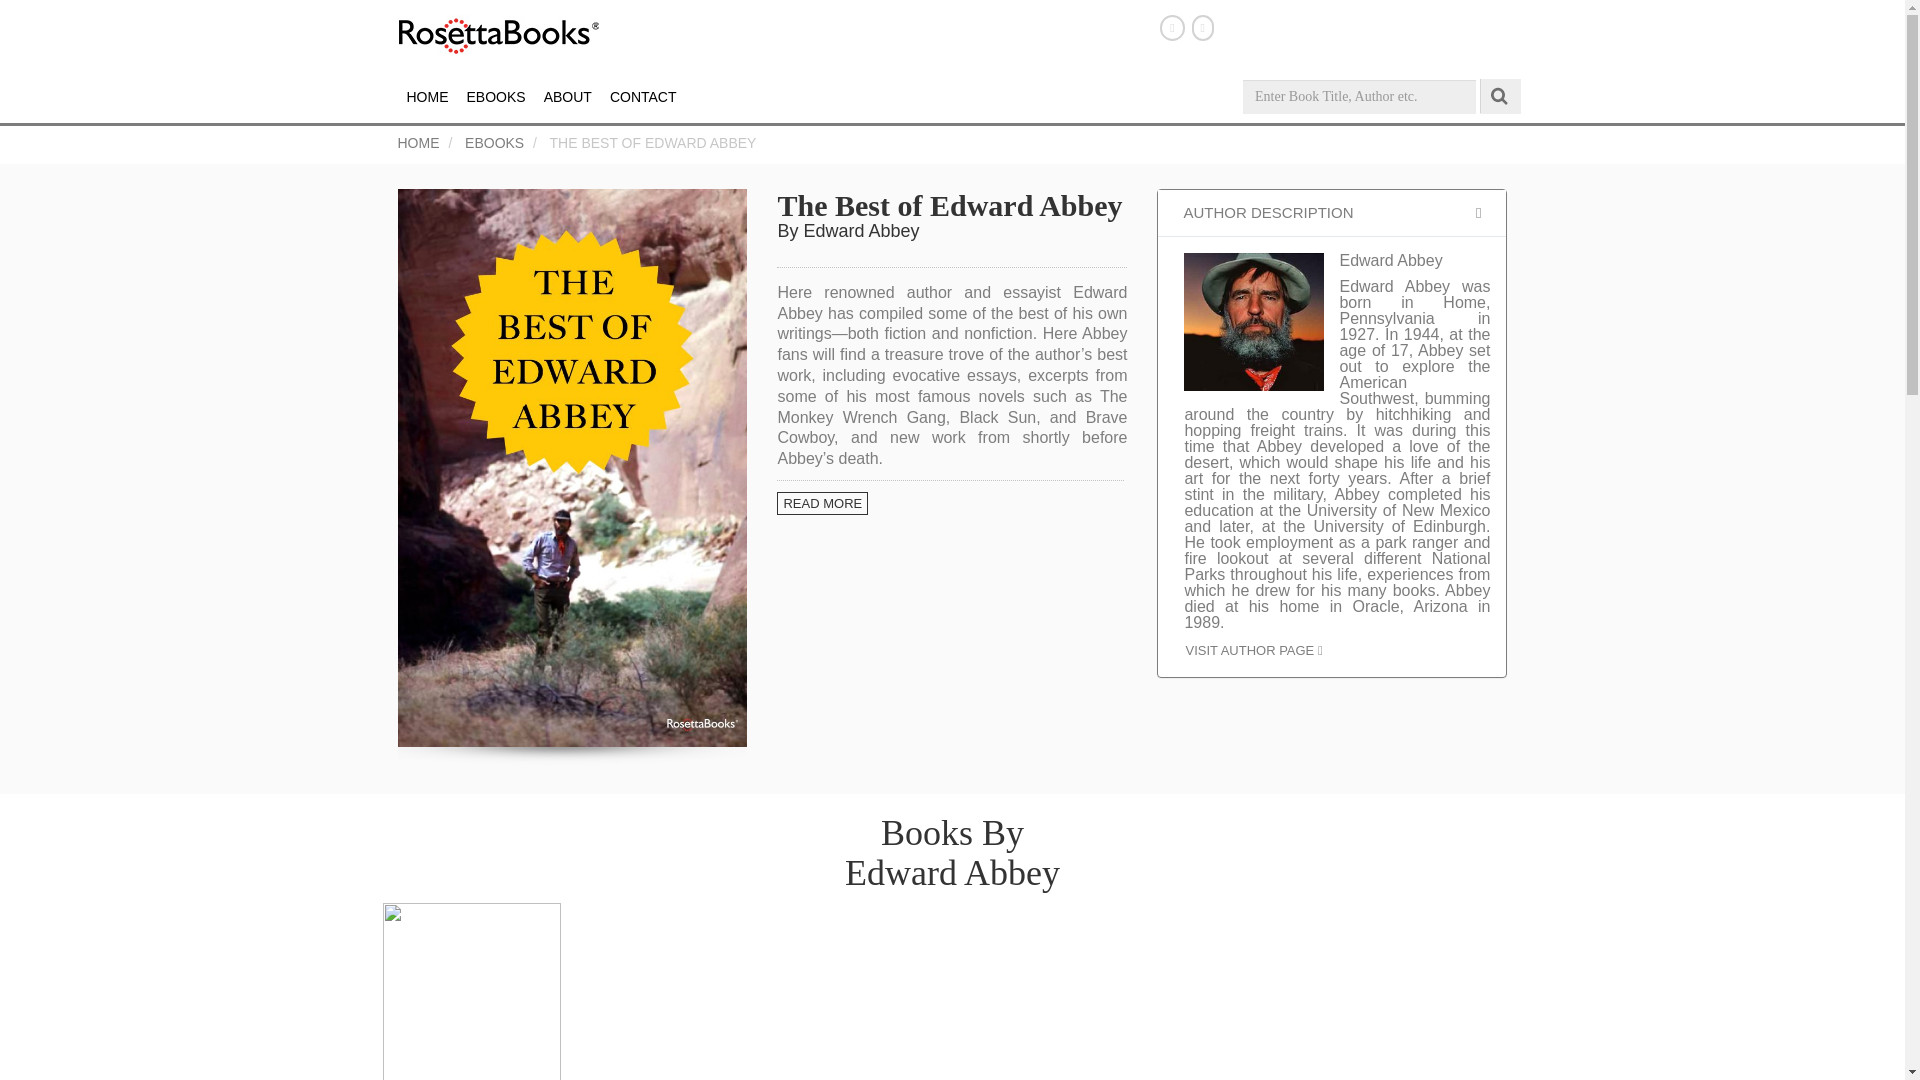 Image resolution: width=1920 pixels, height=1080 pixels. What do you see at coordinates (642, 97) in the screenshot?
I see `CONTACT` at bounding box center [642, 97].